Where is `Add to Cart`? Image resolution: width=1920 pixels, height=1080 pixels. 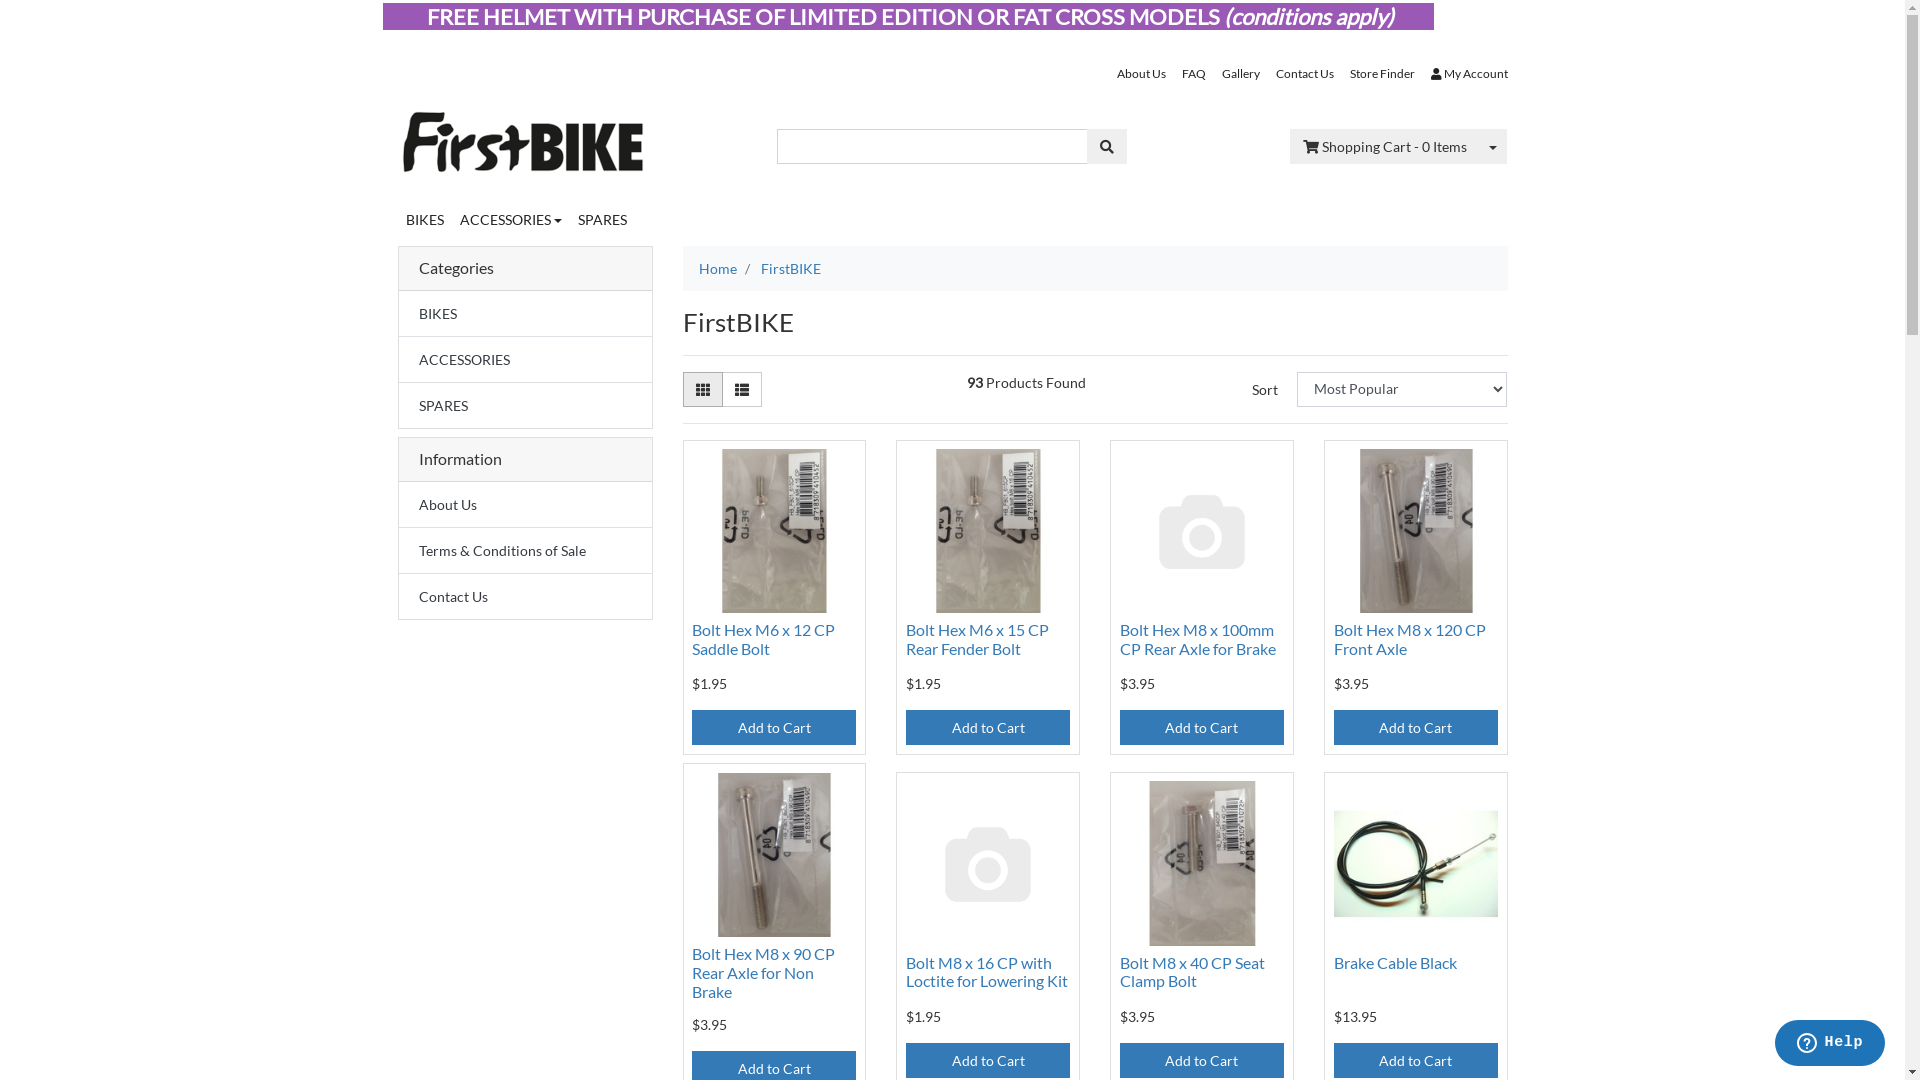
Add to Cart is located at coordinates (988, 728).